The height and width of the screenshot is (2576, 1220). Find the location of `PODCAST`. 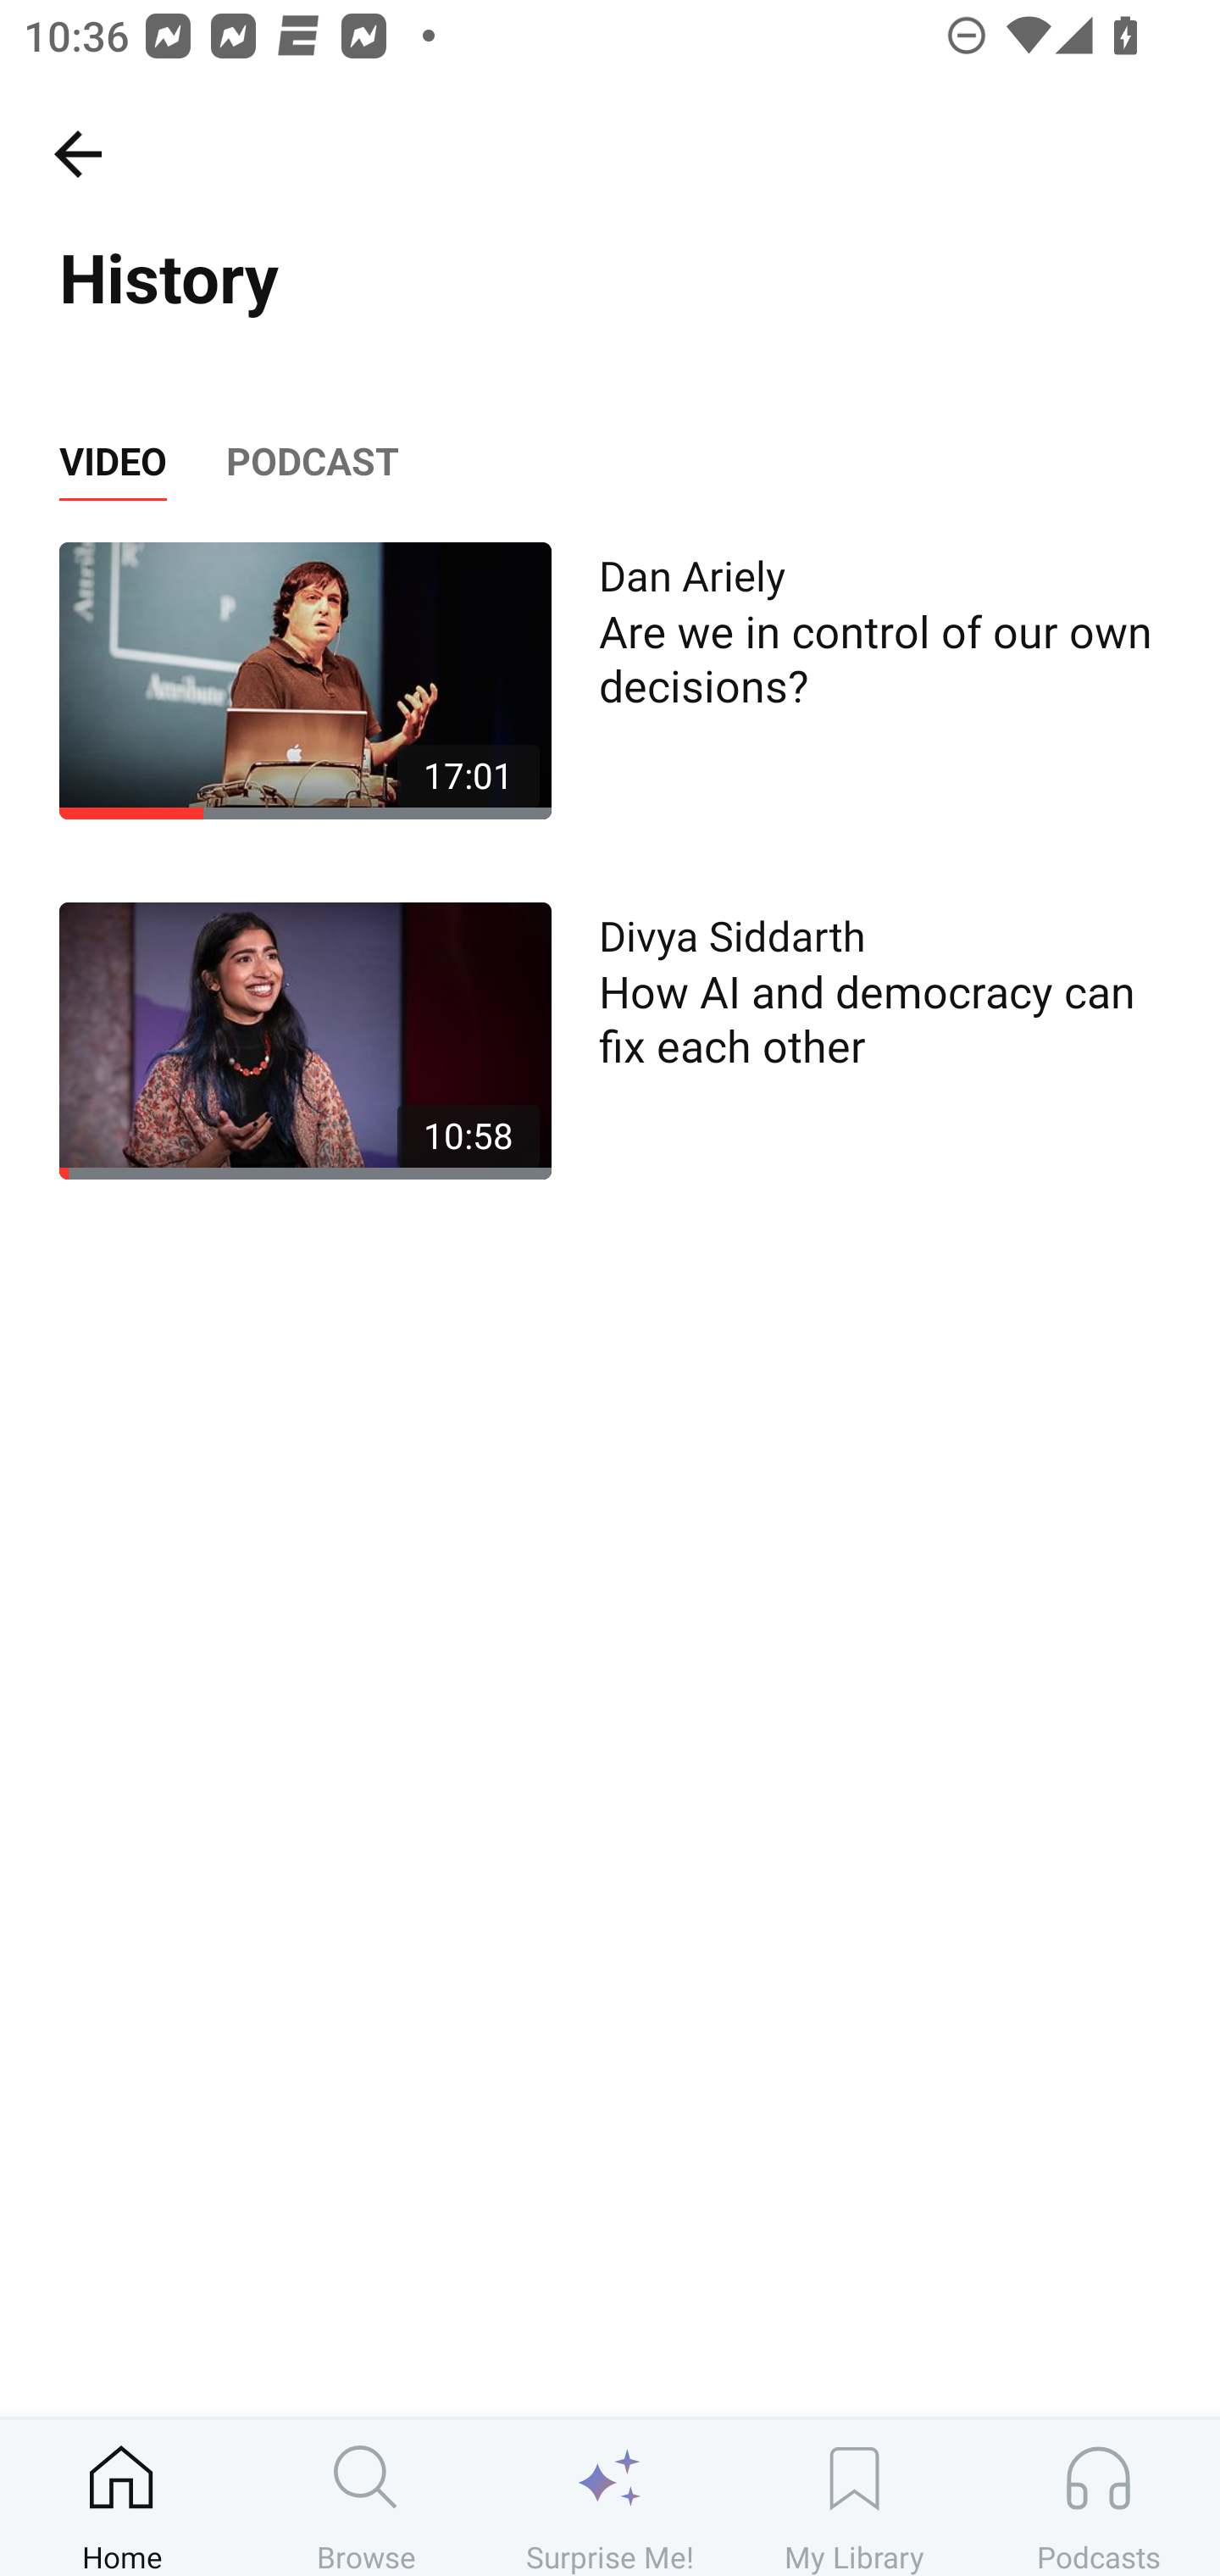

PODCAST is located at coordinates (312, 462).